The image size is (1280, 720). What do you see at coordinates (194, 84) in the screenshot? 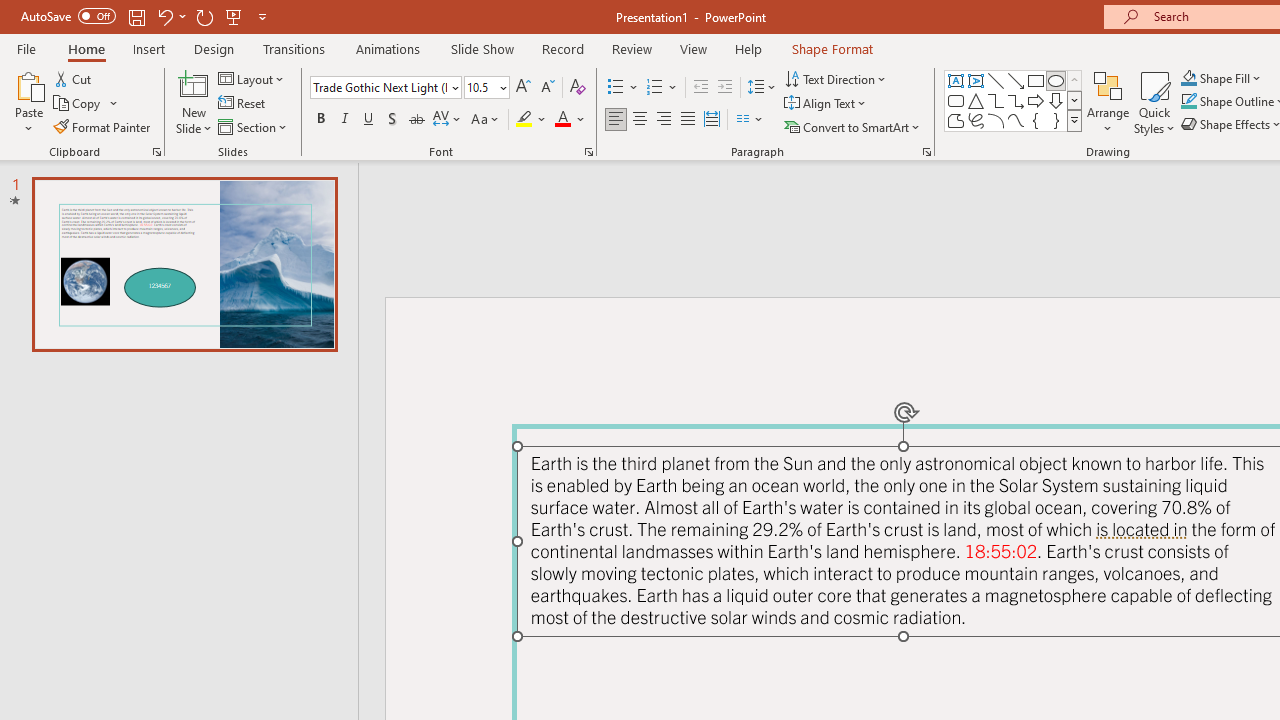
I see `New Slide` at bounding box center [194, 84].